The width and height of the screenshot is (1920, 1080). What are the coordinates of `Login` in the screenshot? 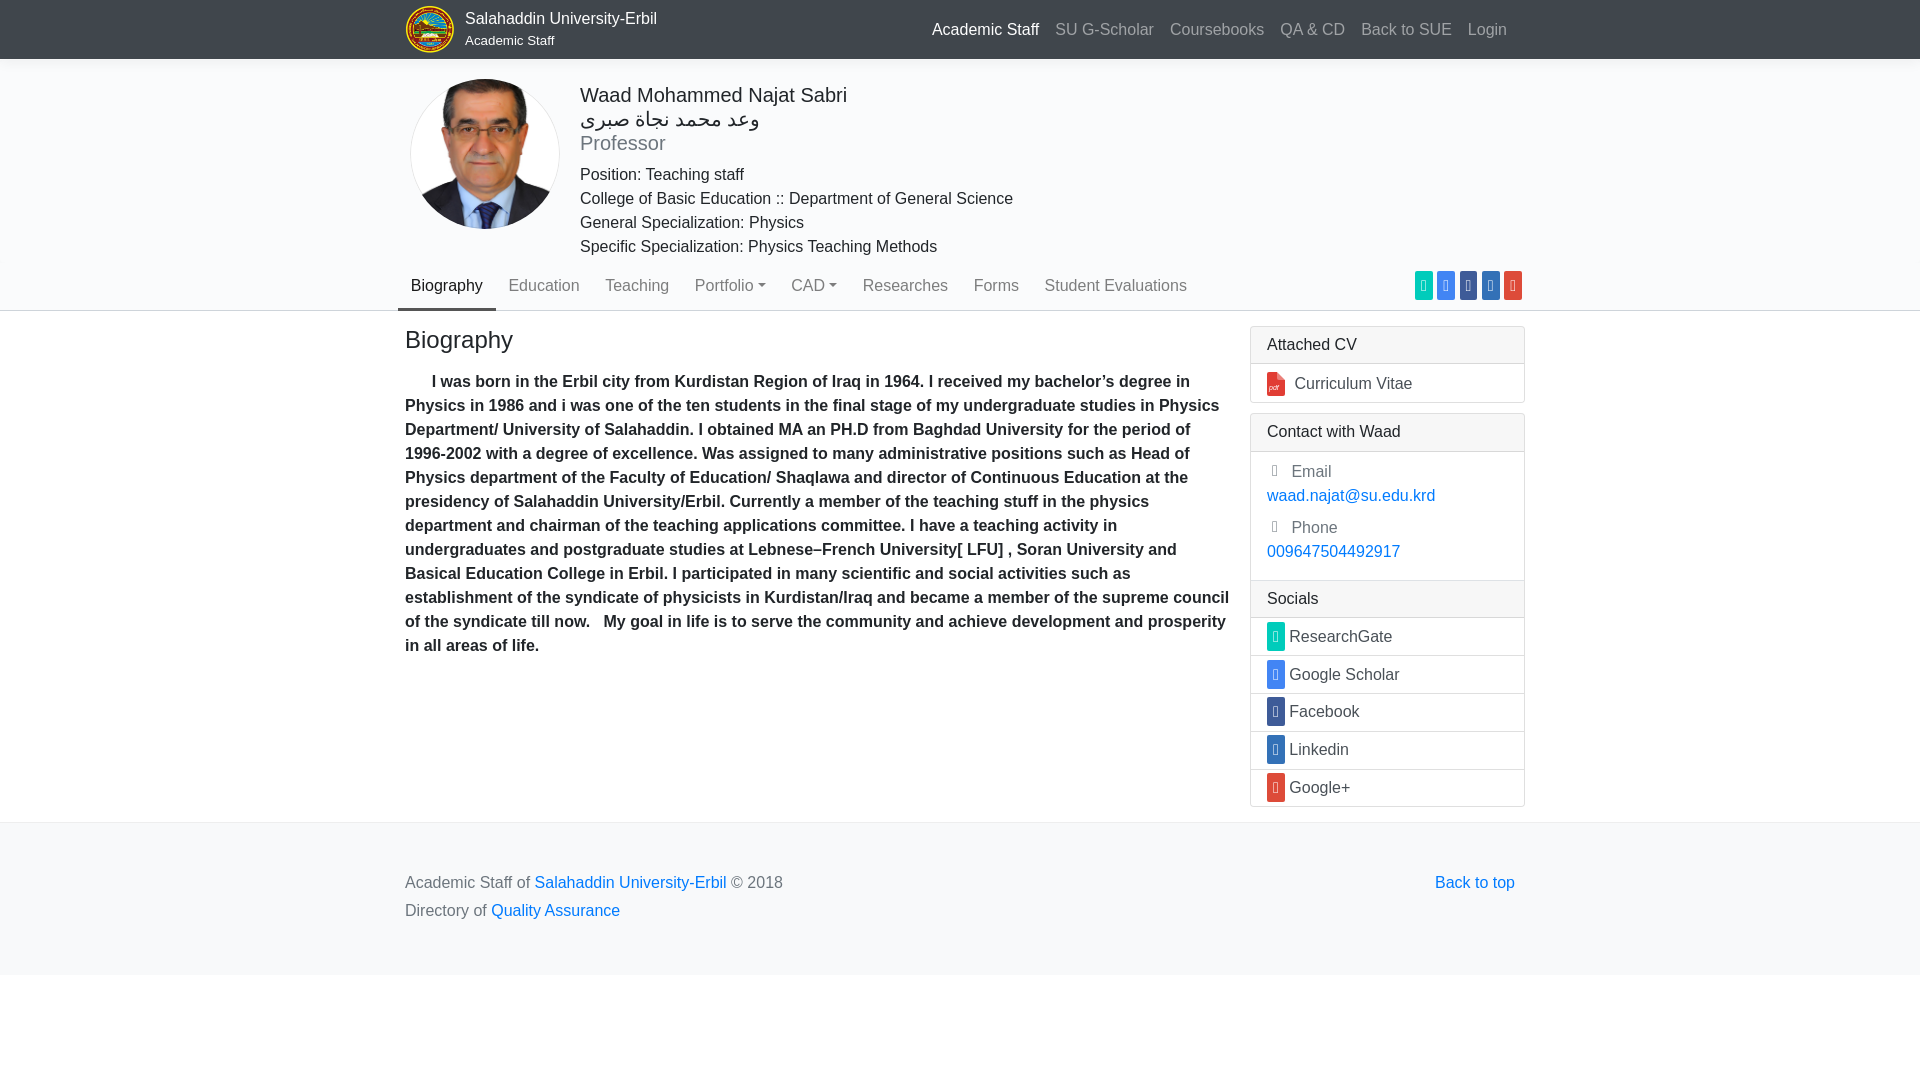 It's located at (536, 30).